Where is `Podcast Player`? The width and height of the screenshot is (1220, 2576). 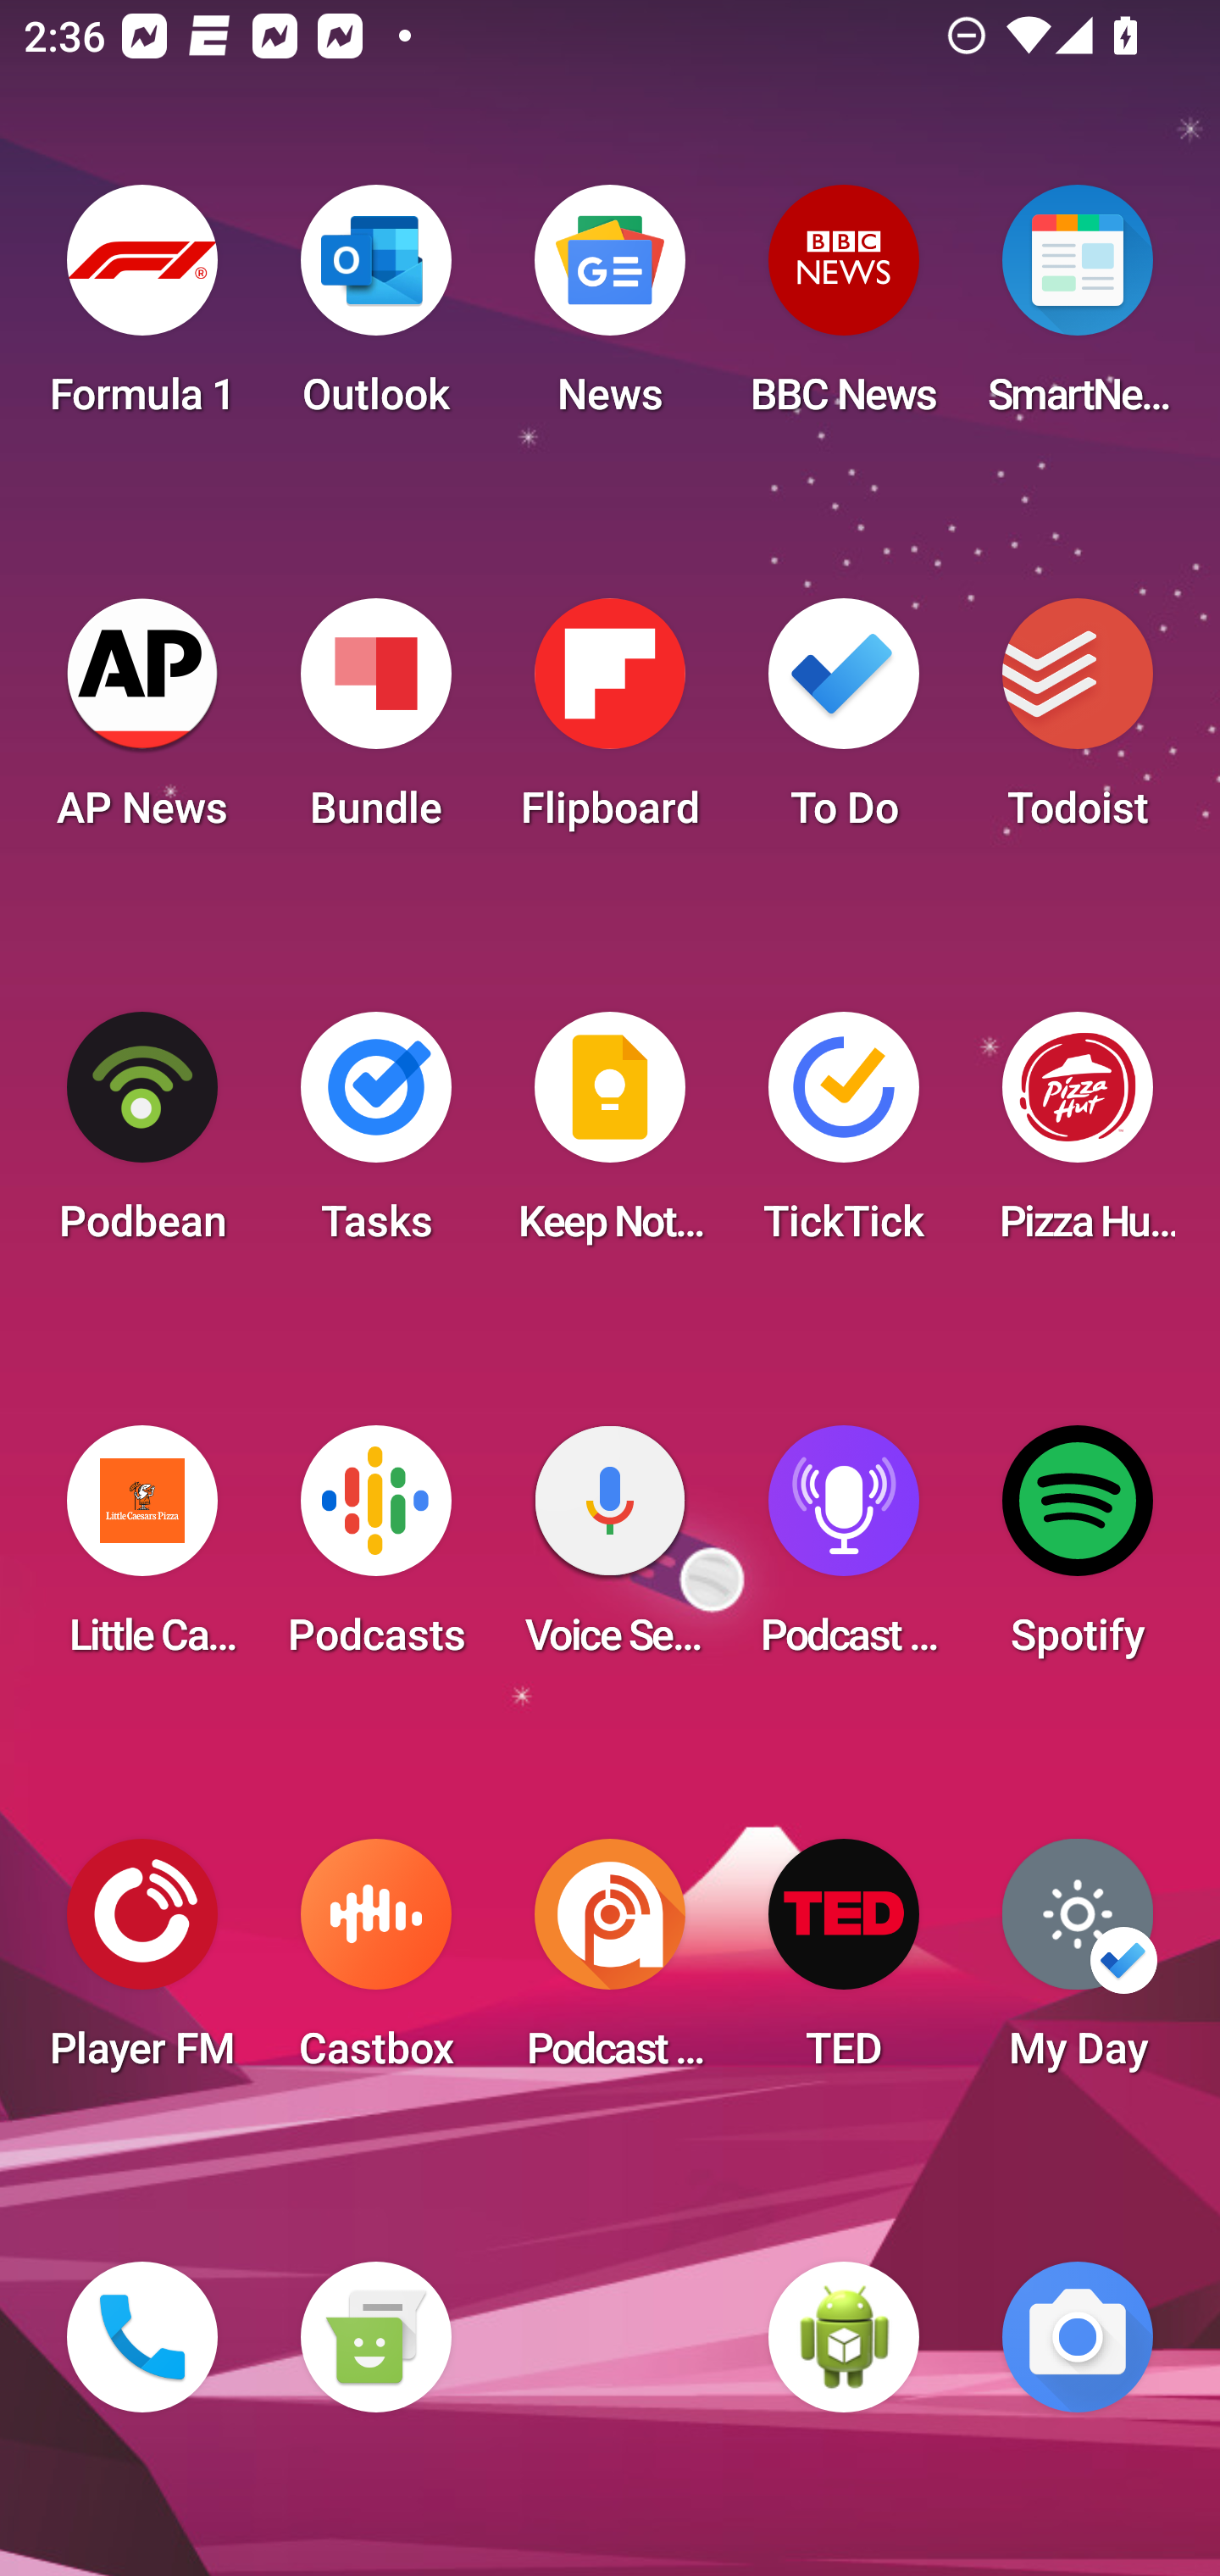
Podcast Player is located at coordinates (844, 1551).